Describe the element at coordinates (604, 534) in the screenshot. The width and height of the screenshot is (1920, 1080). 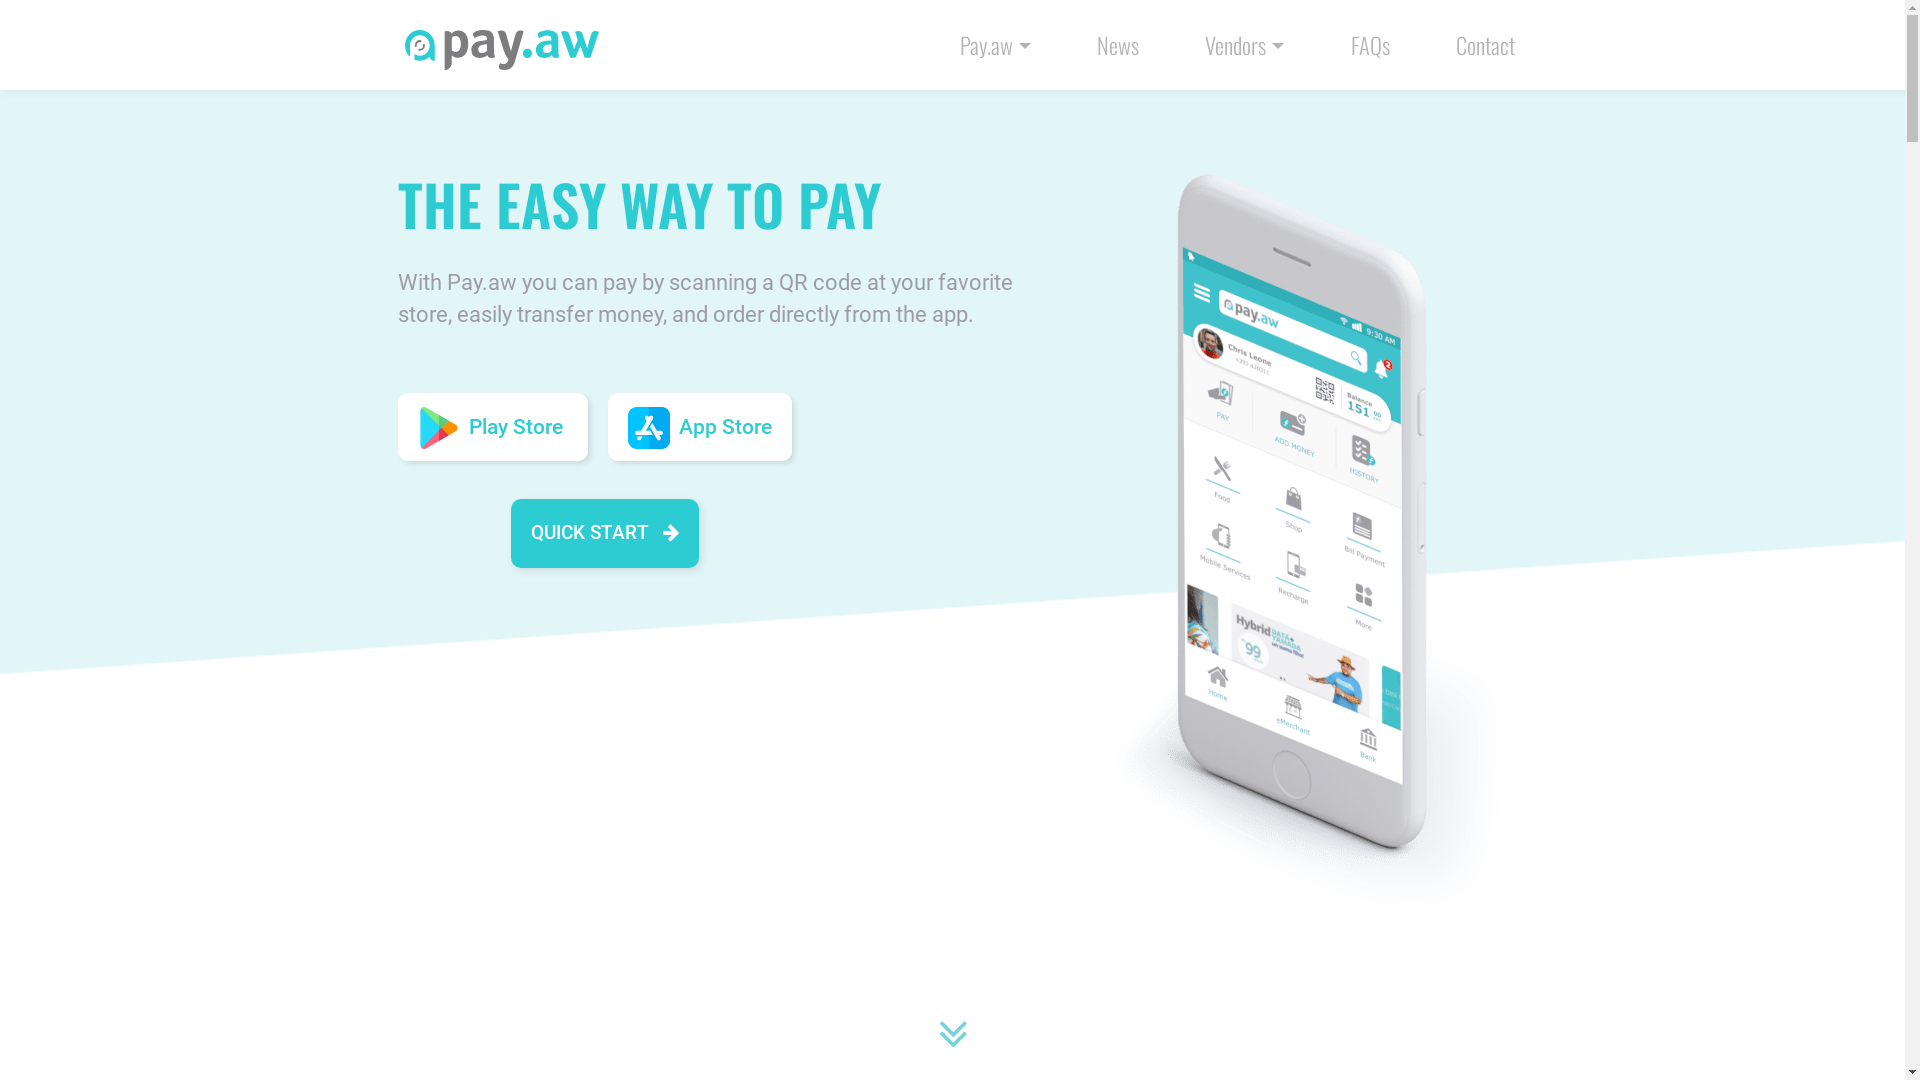
I see `QUICK START` at that location.